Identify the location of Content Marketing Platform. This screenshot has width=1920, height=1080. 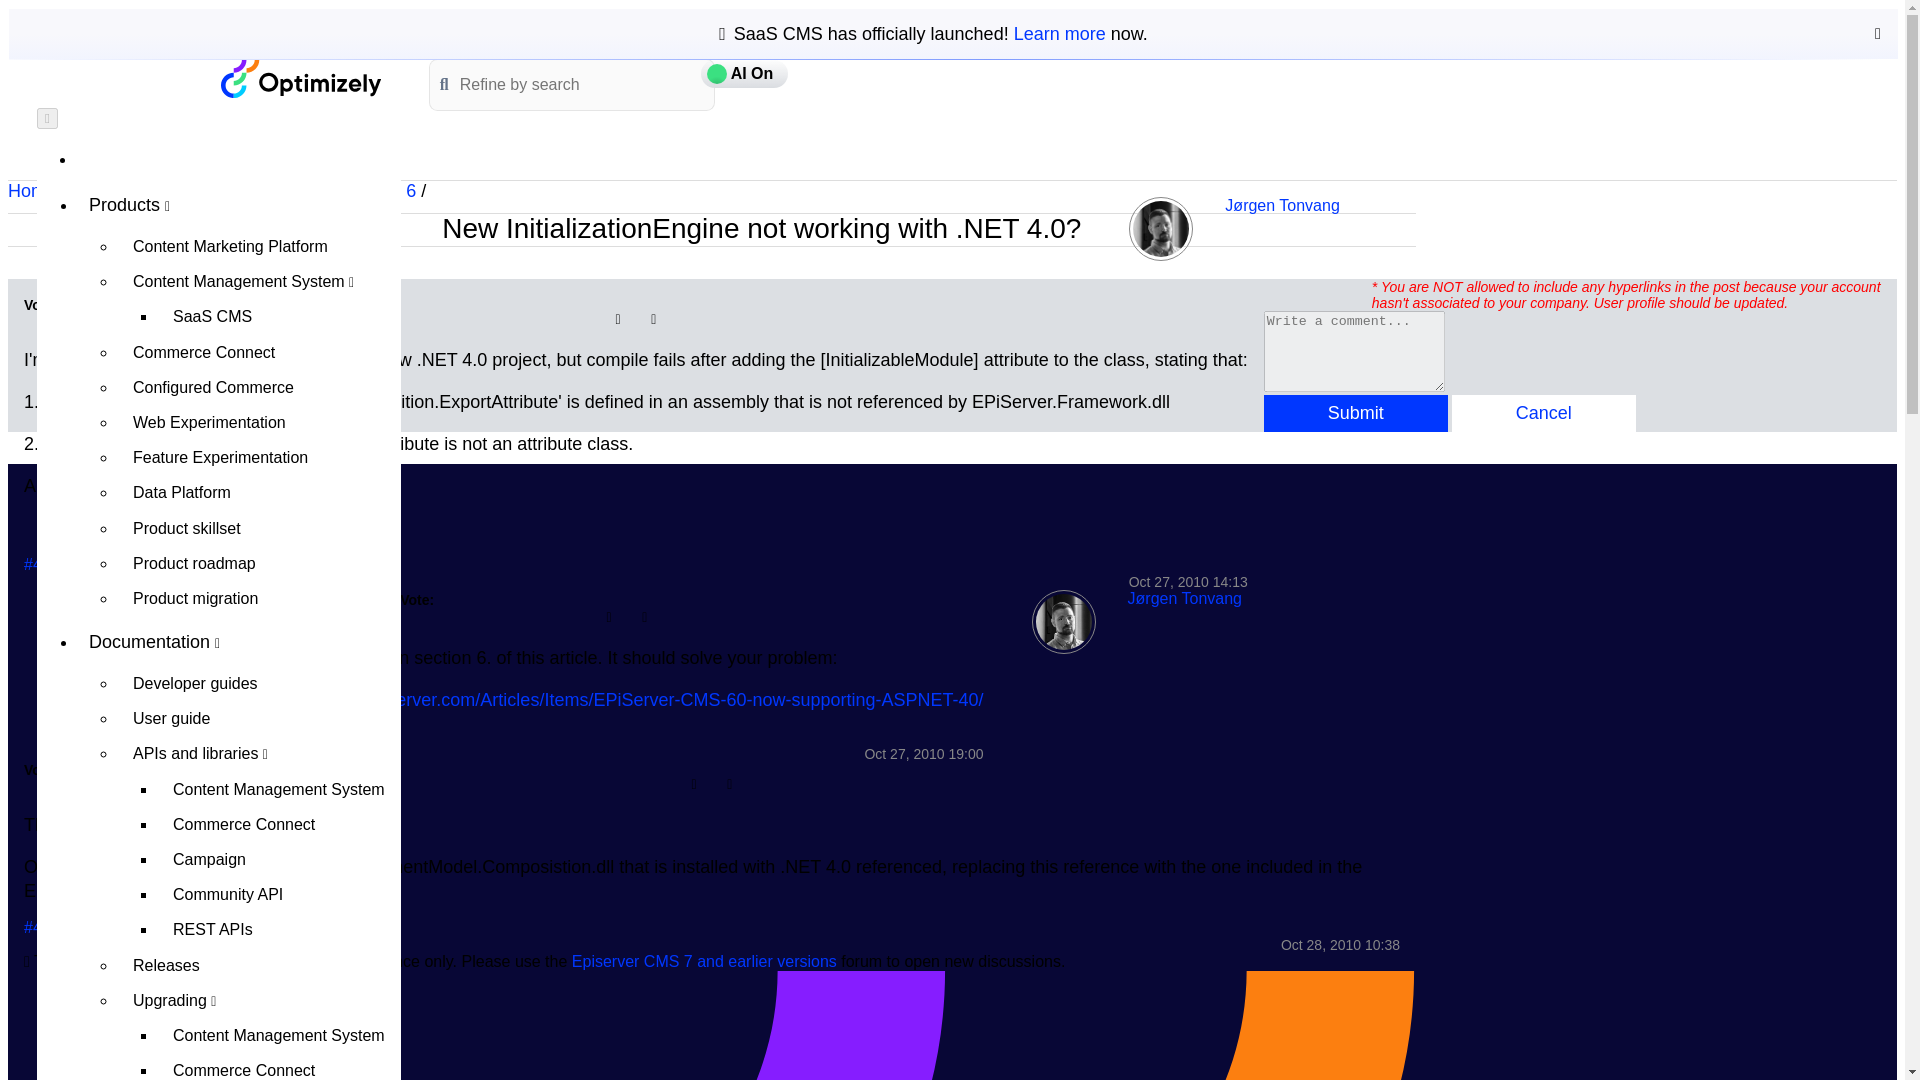
(259, 246).